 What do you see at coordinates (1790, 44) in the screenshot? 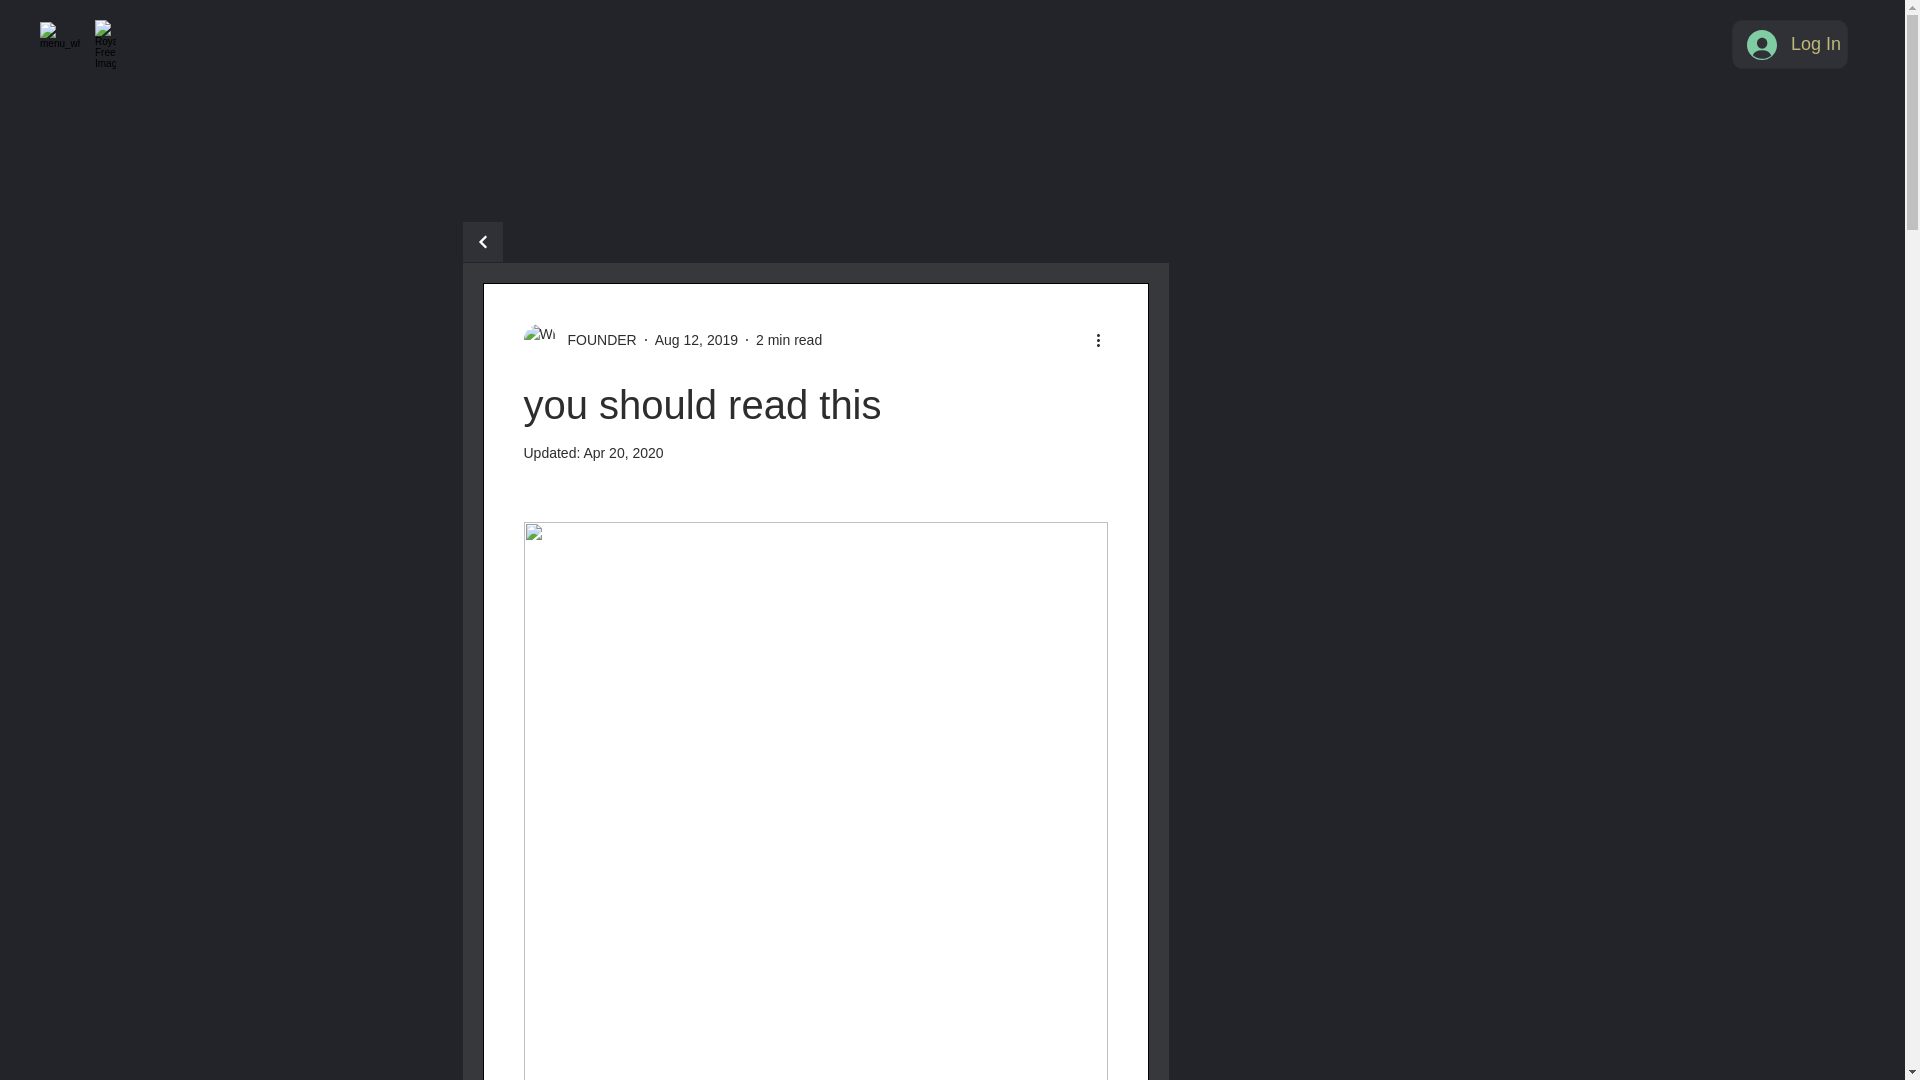
I see `Log In` at bounding box center [1790, 44].